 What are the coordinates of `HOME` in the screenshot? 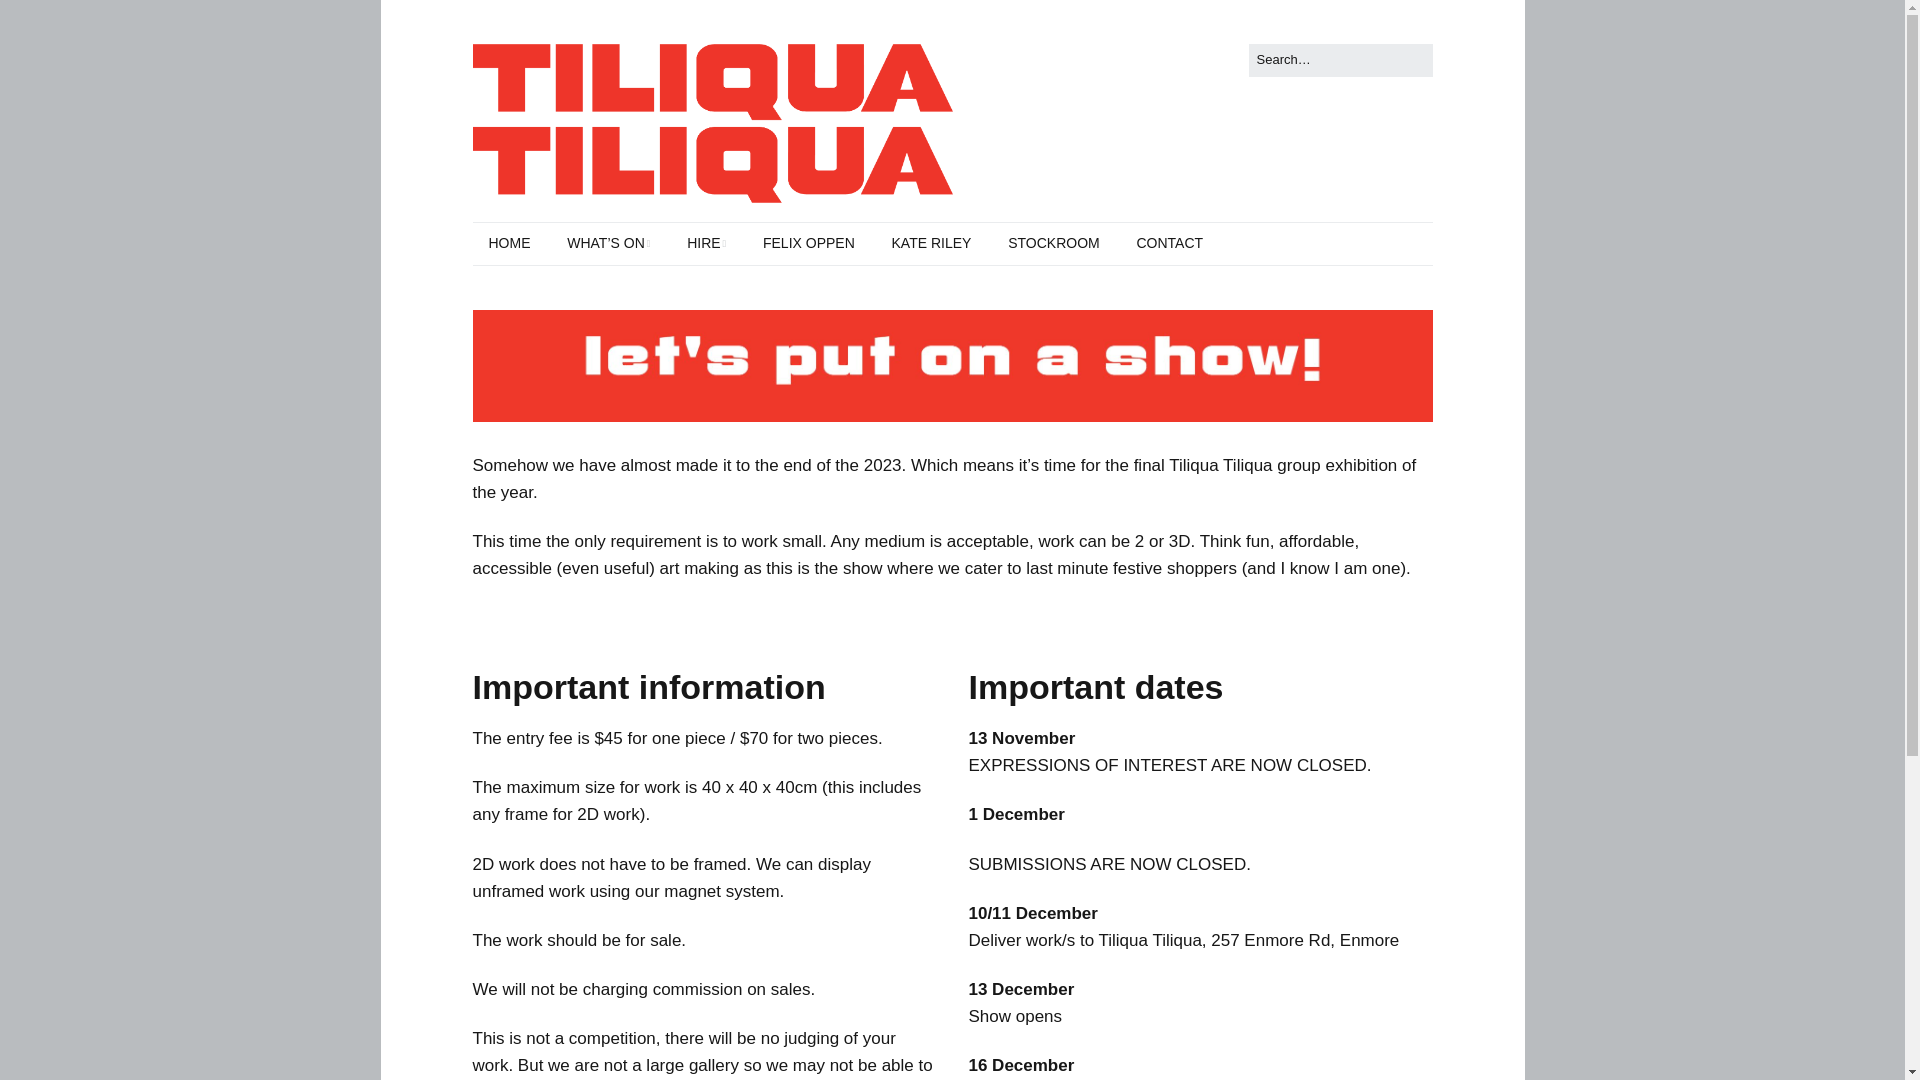 It's located at (508, 243).